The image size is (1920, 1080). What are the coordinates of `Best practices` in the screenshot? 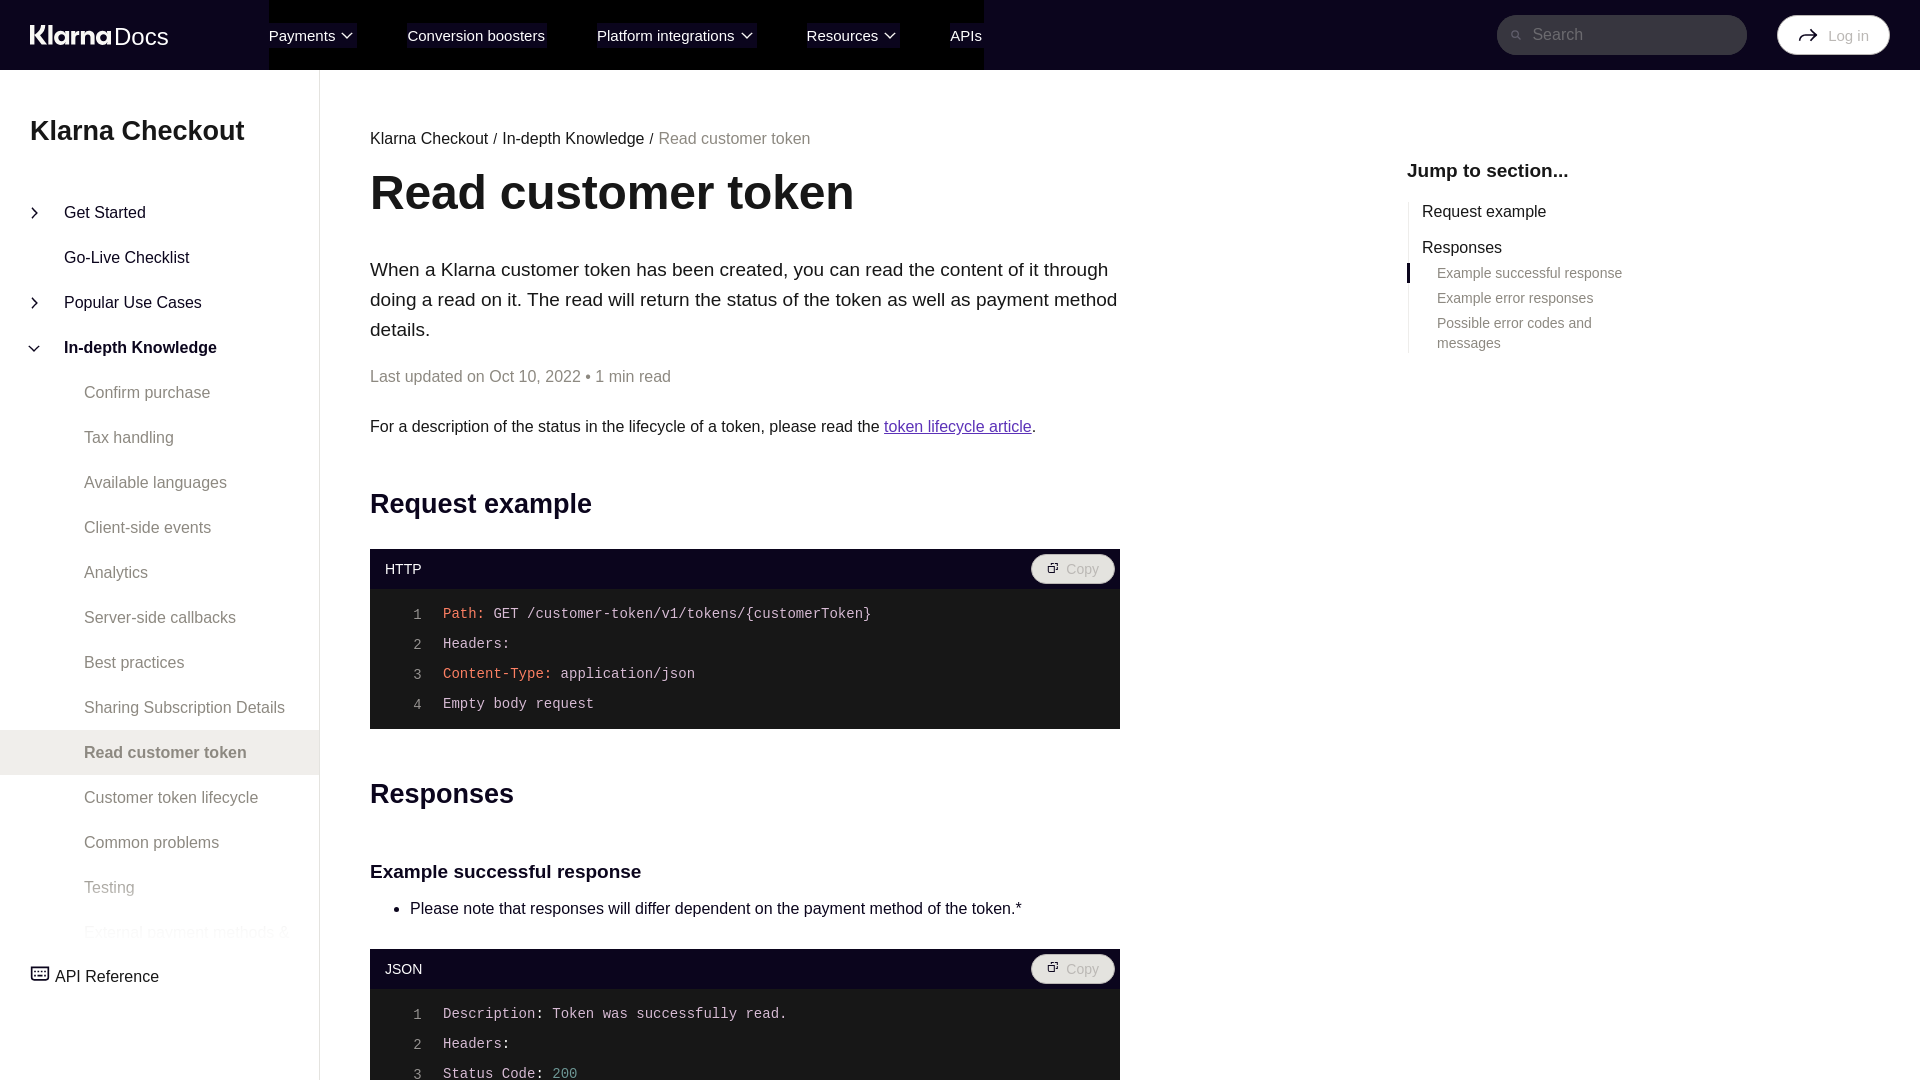 It's located at (112, 662).